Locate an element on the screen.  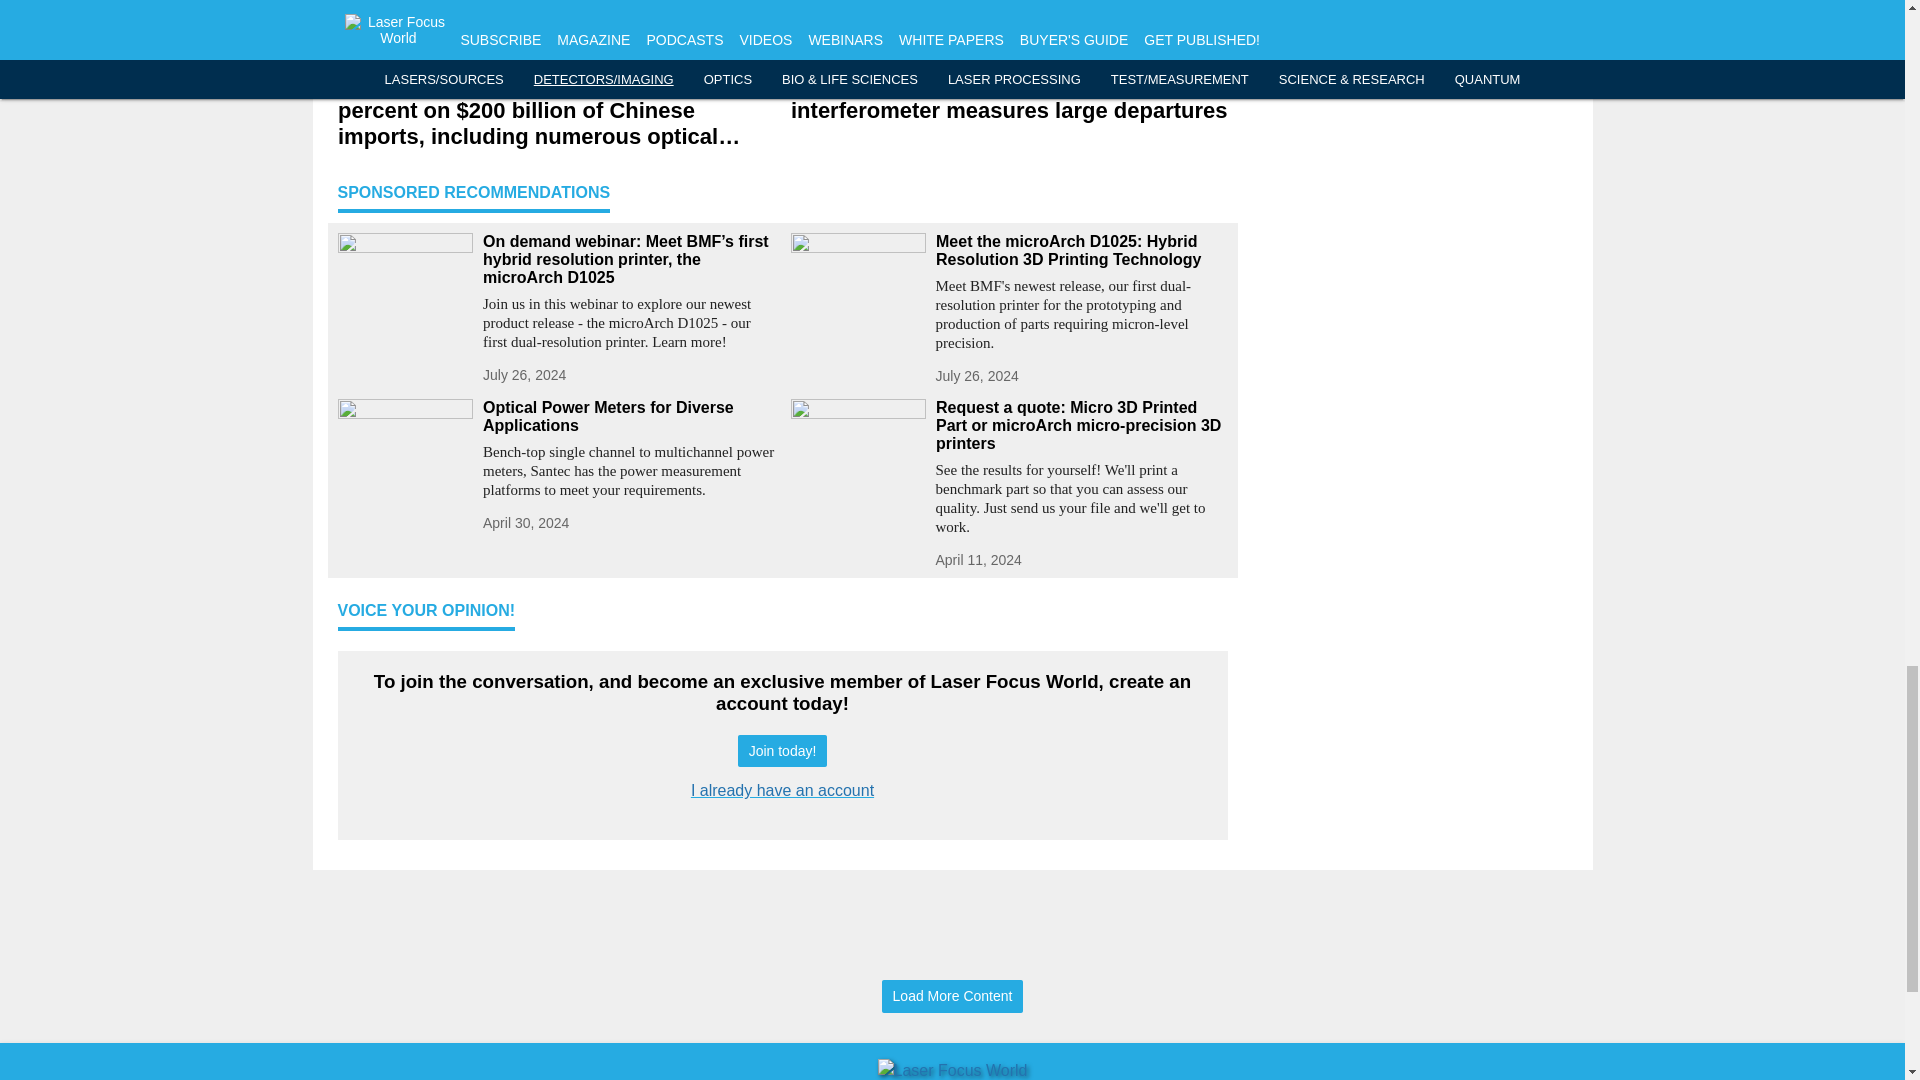
Optical Power Meters for Diverse Applications is located at coordinates (628, 416).